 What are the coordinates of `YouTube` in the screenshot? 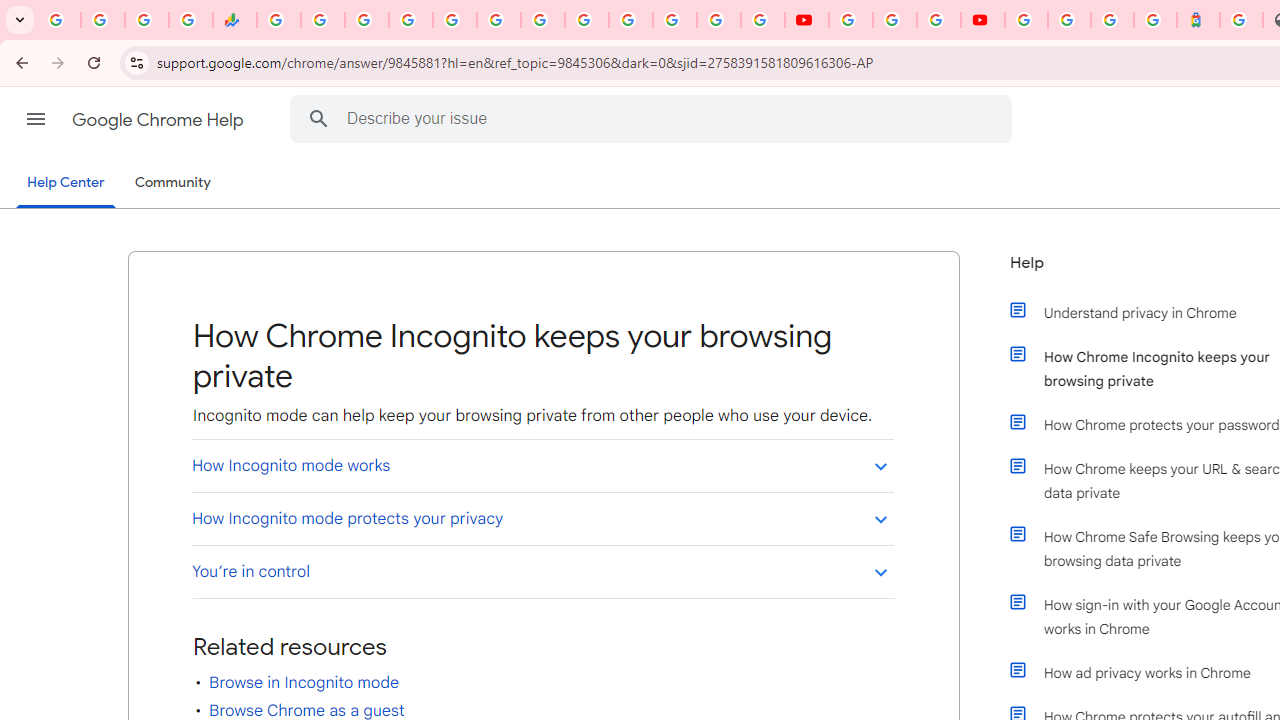 It's located at (850, 20).